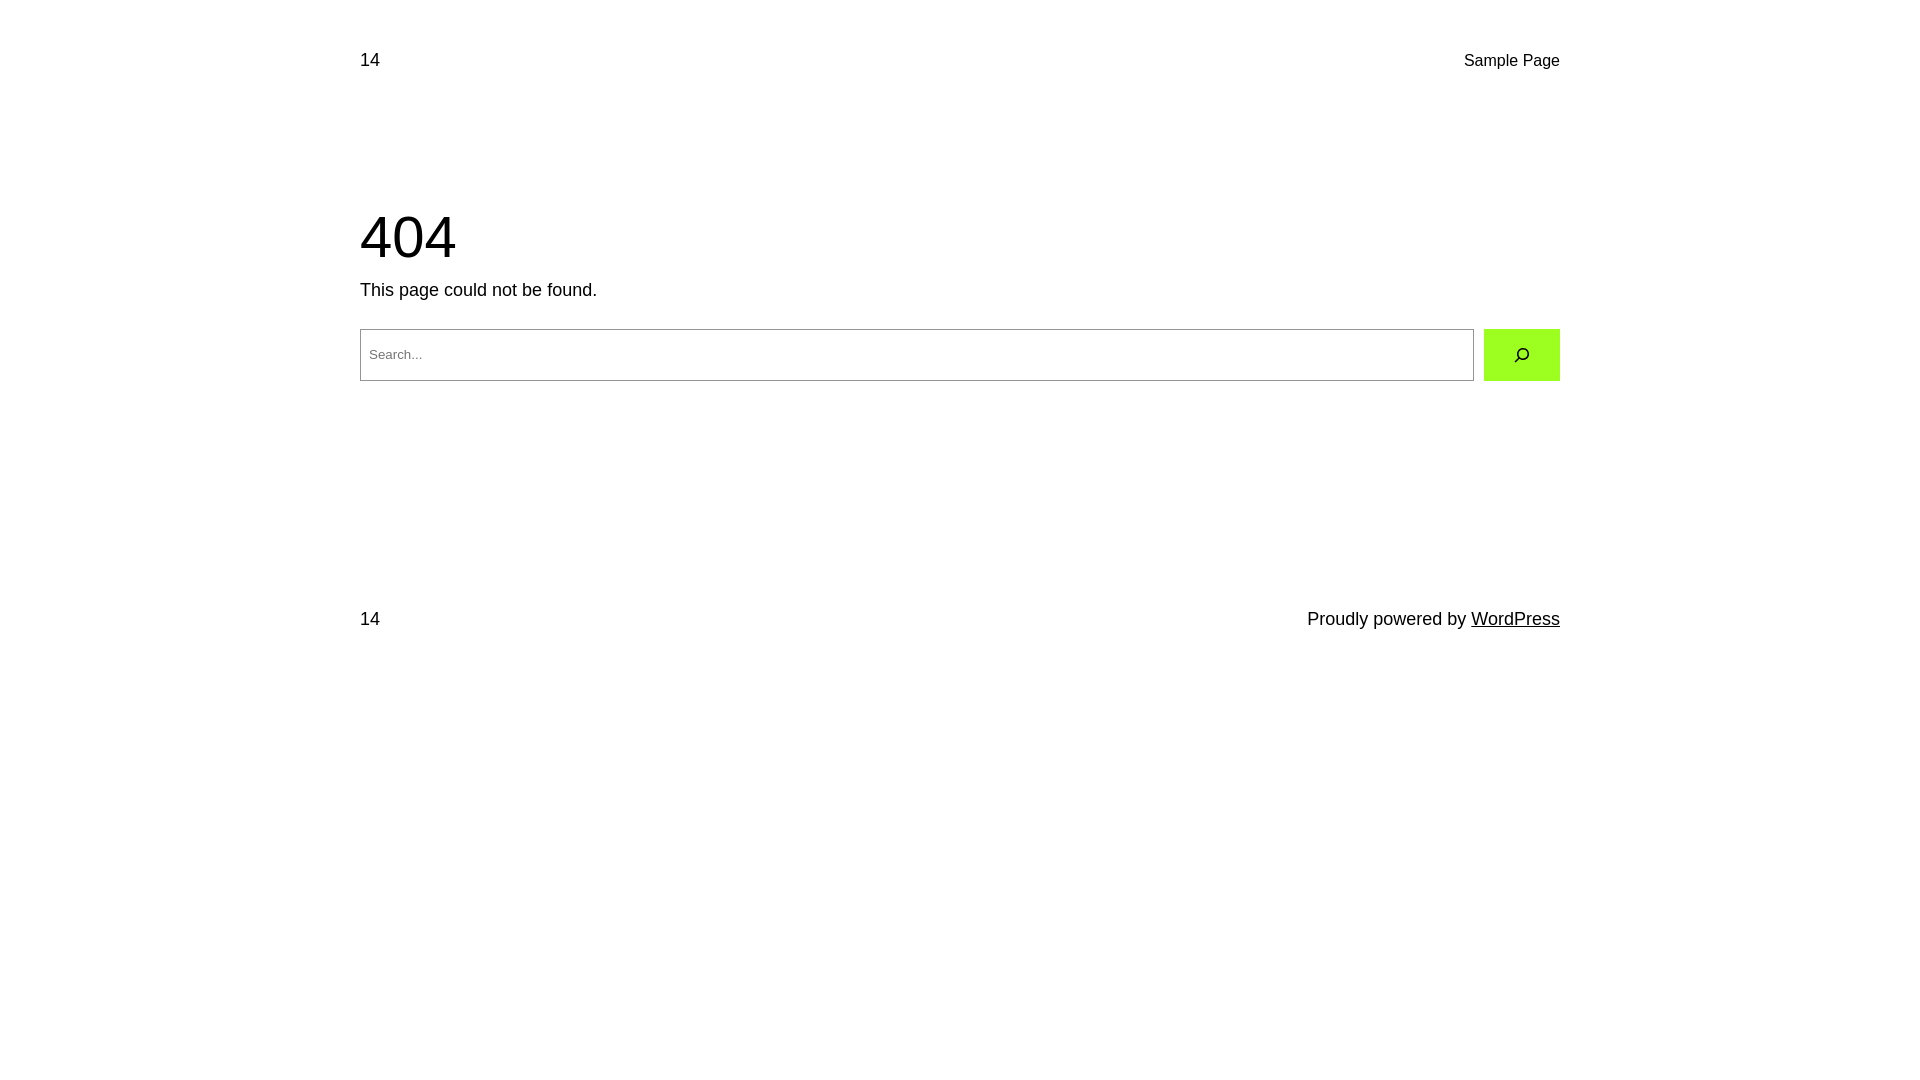 The image size is (1920, 1080). Describe the element at coordinates (370, 60) in the screenshot. I see `14` at that location.